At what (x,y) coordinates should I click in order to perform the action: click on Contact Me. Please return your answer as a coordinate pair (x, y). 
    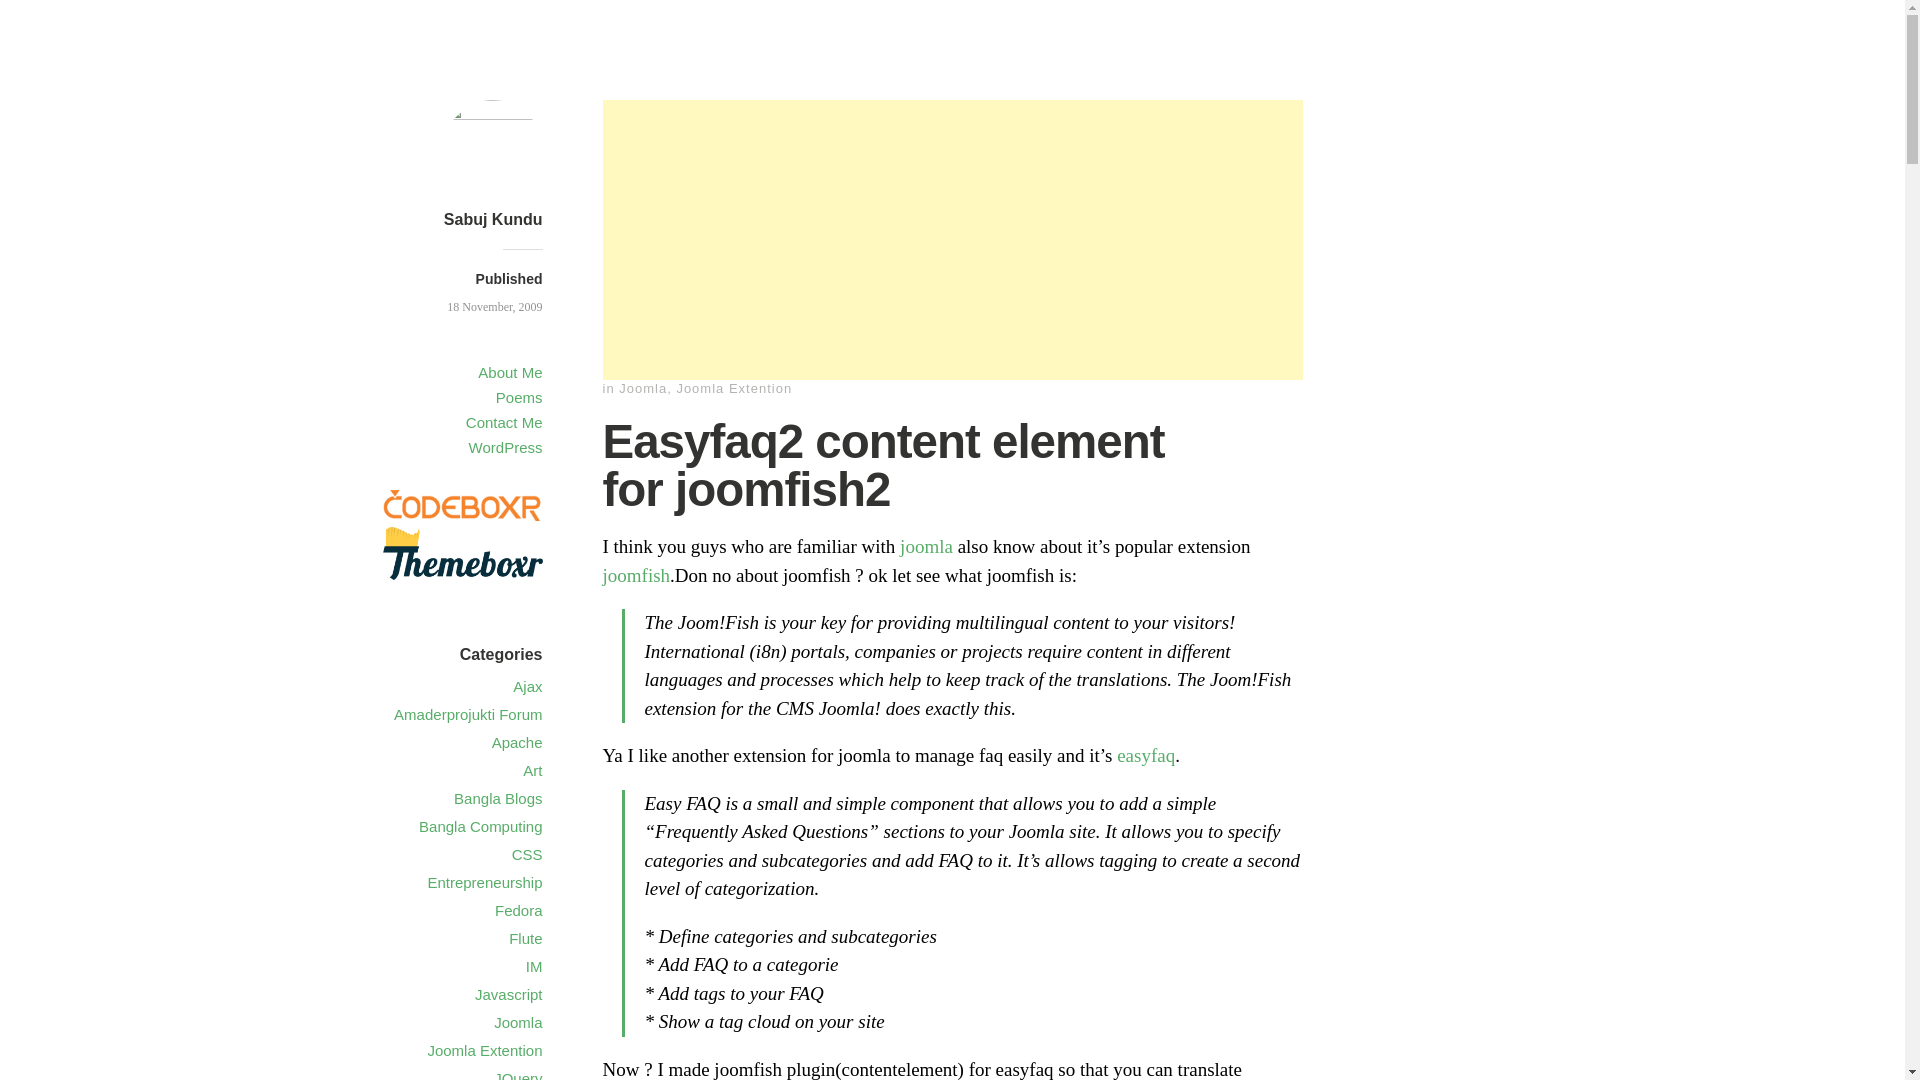
    Looking at the image, I should click on (504, 422).